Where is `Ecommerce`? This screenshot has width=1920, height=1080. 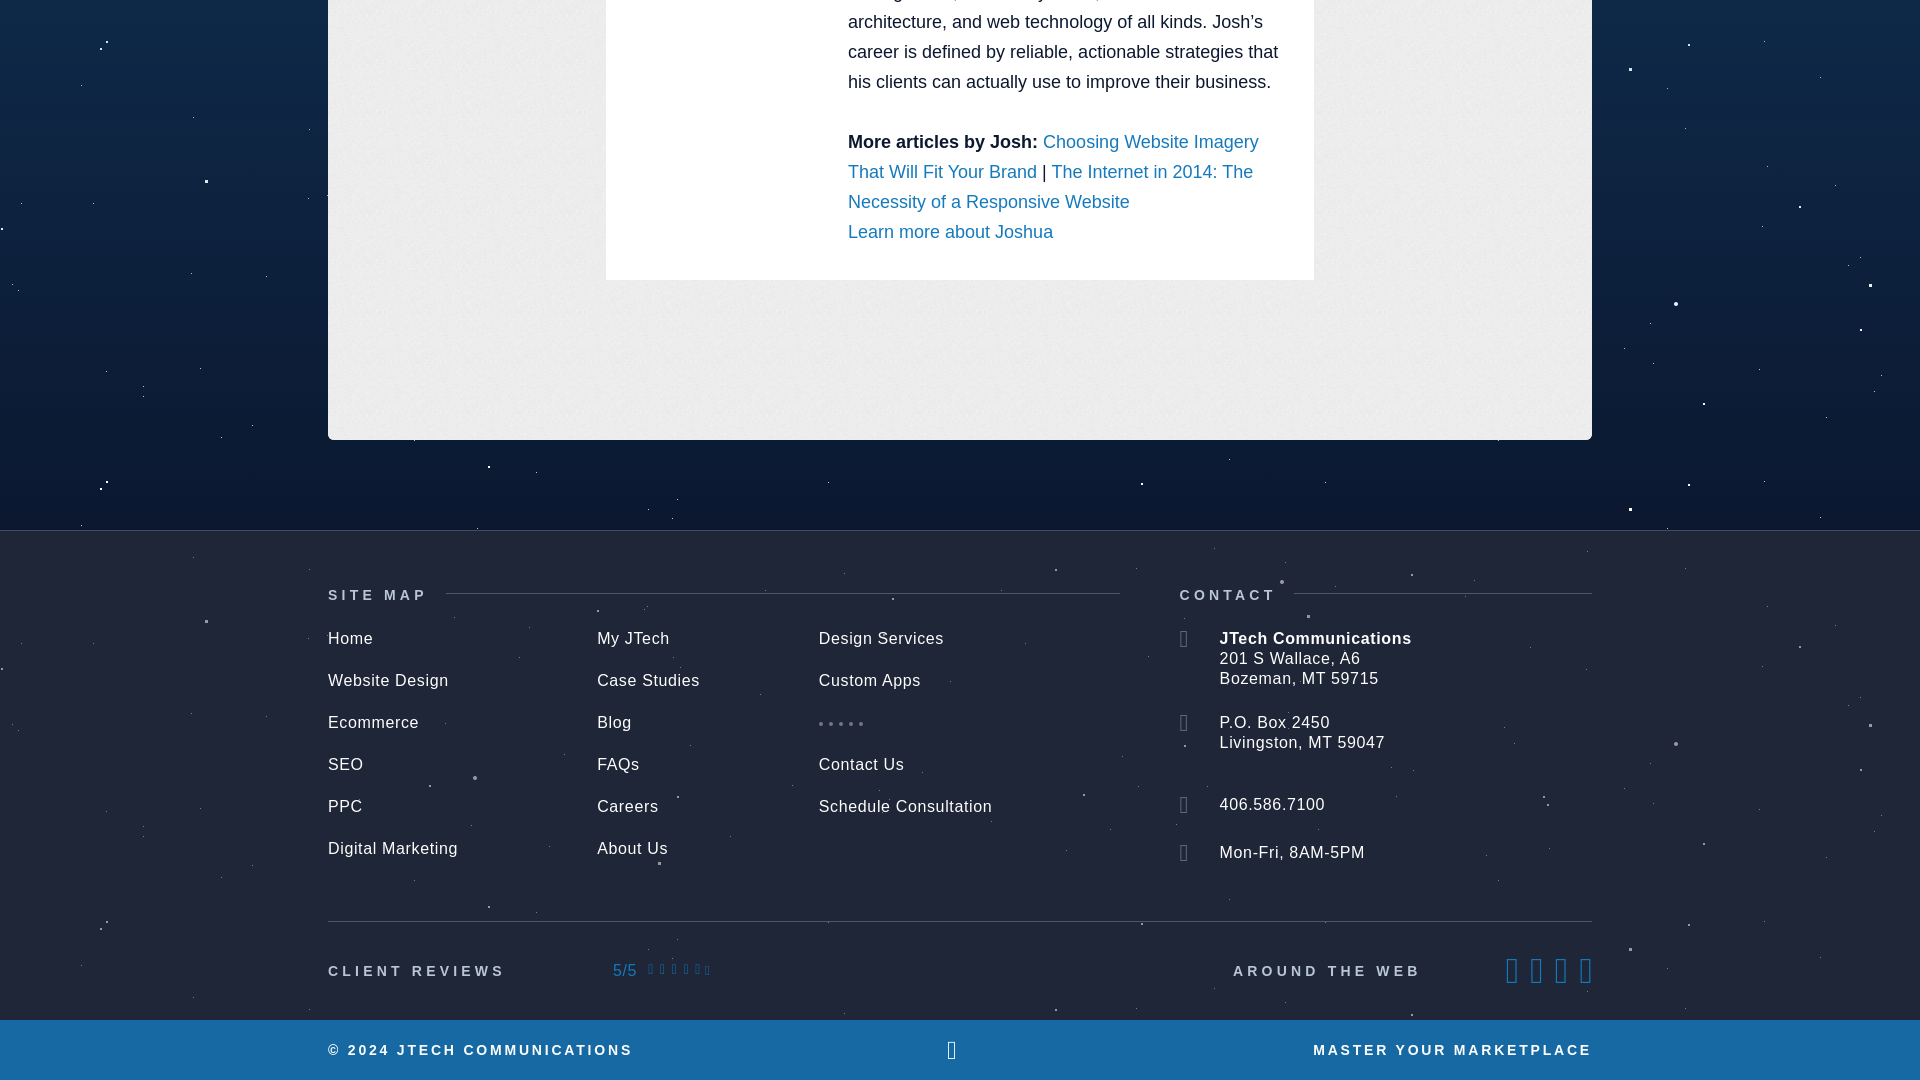 Ecommerce is located at coordinates (373, 722).